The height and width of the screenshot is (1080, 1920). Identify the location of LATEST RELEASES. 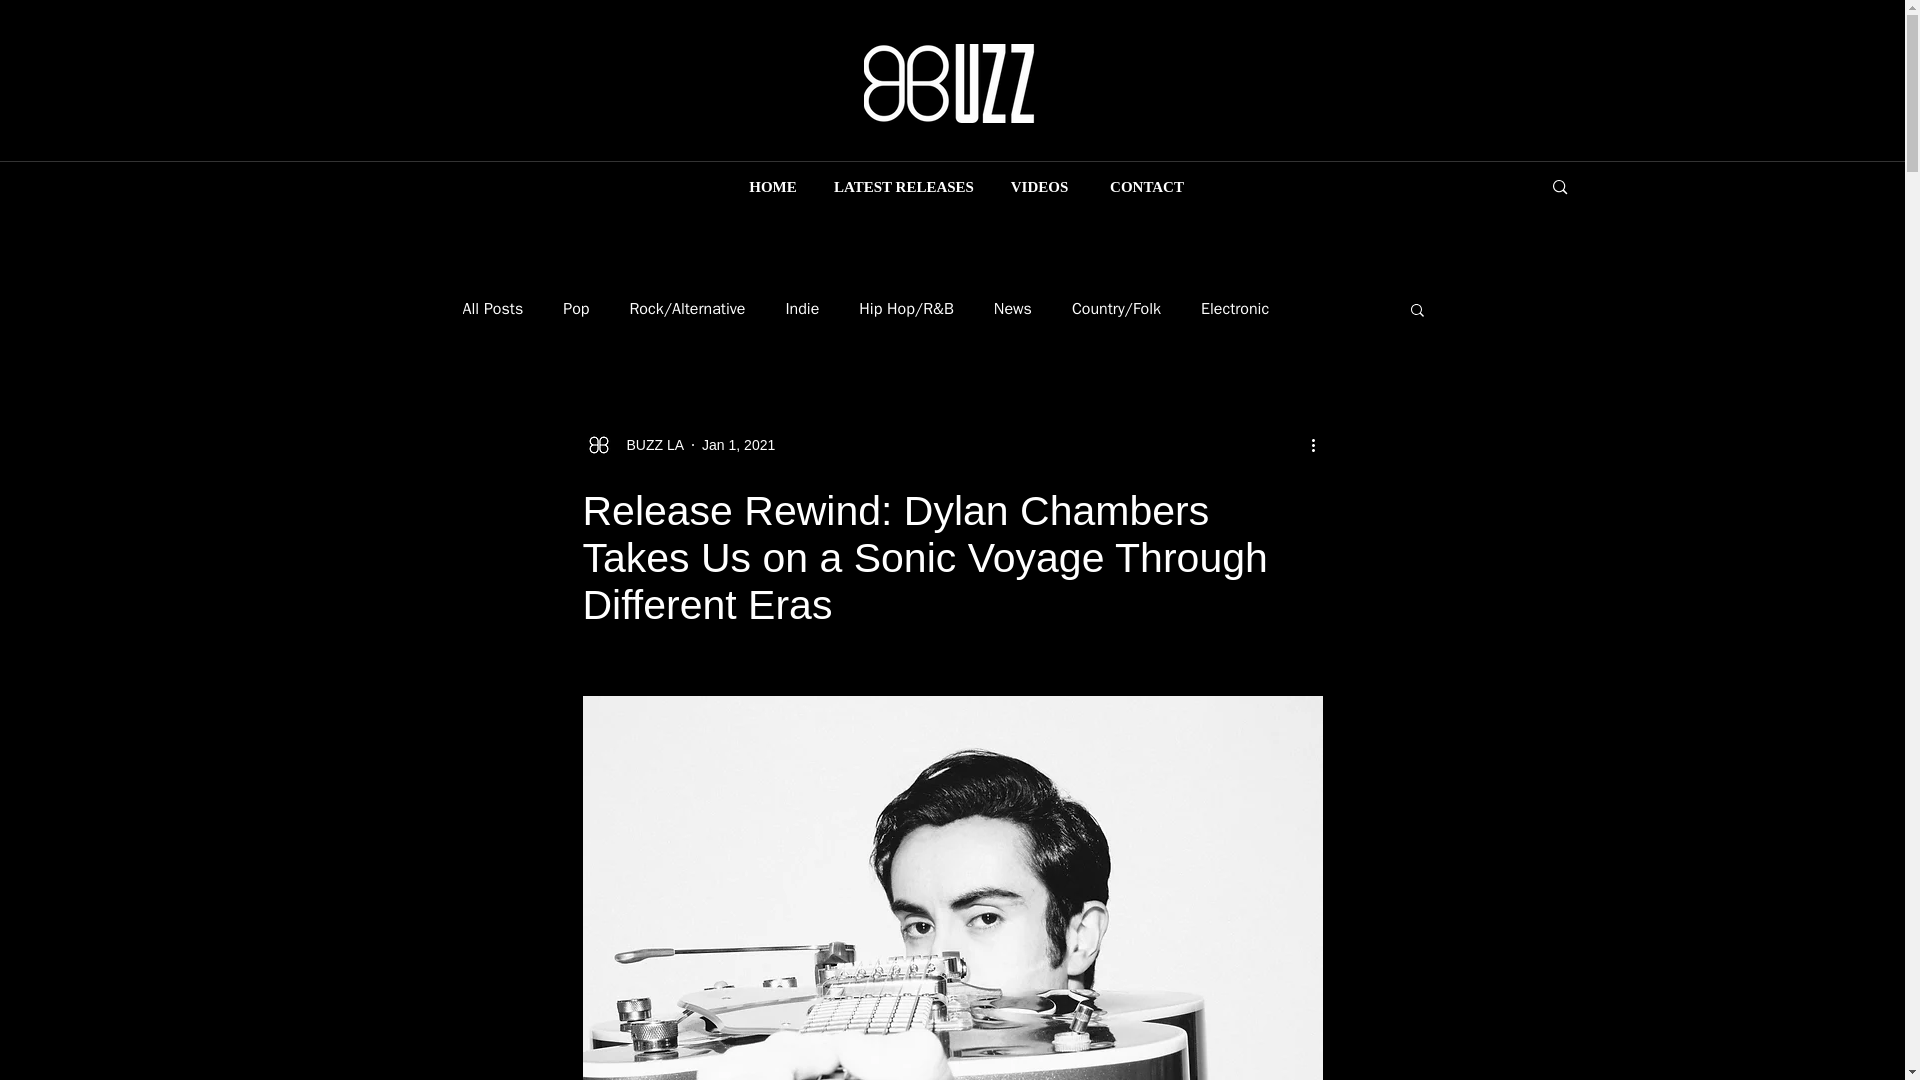
(904, 187).